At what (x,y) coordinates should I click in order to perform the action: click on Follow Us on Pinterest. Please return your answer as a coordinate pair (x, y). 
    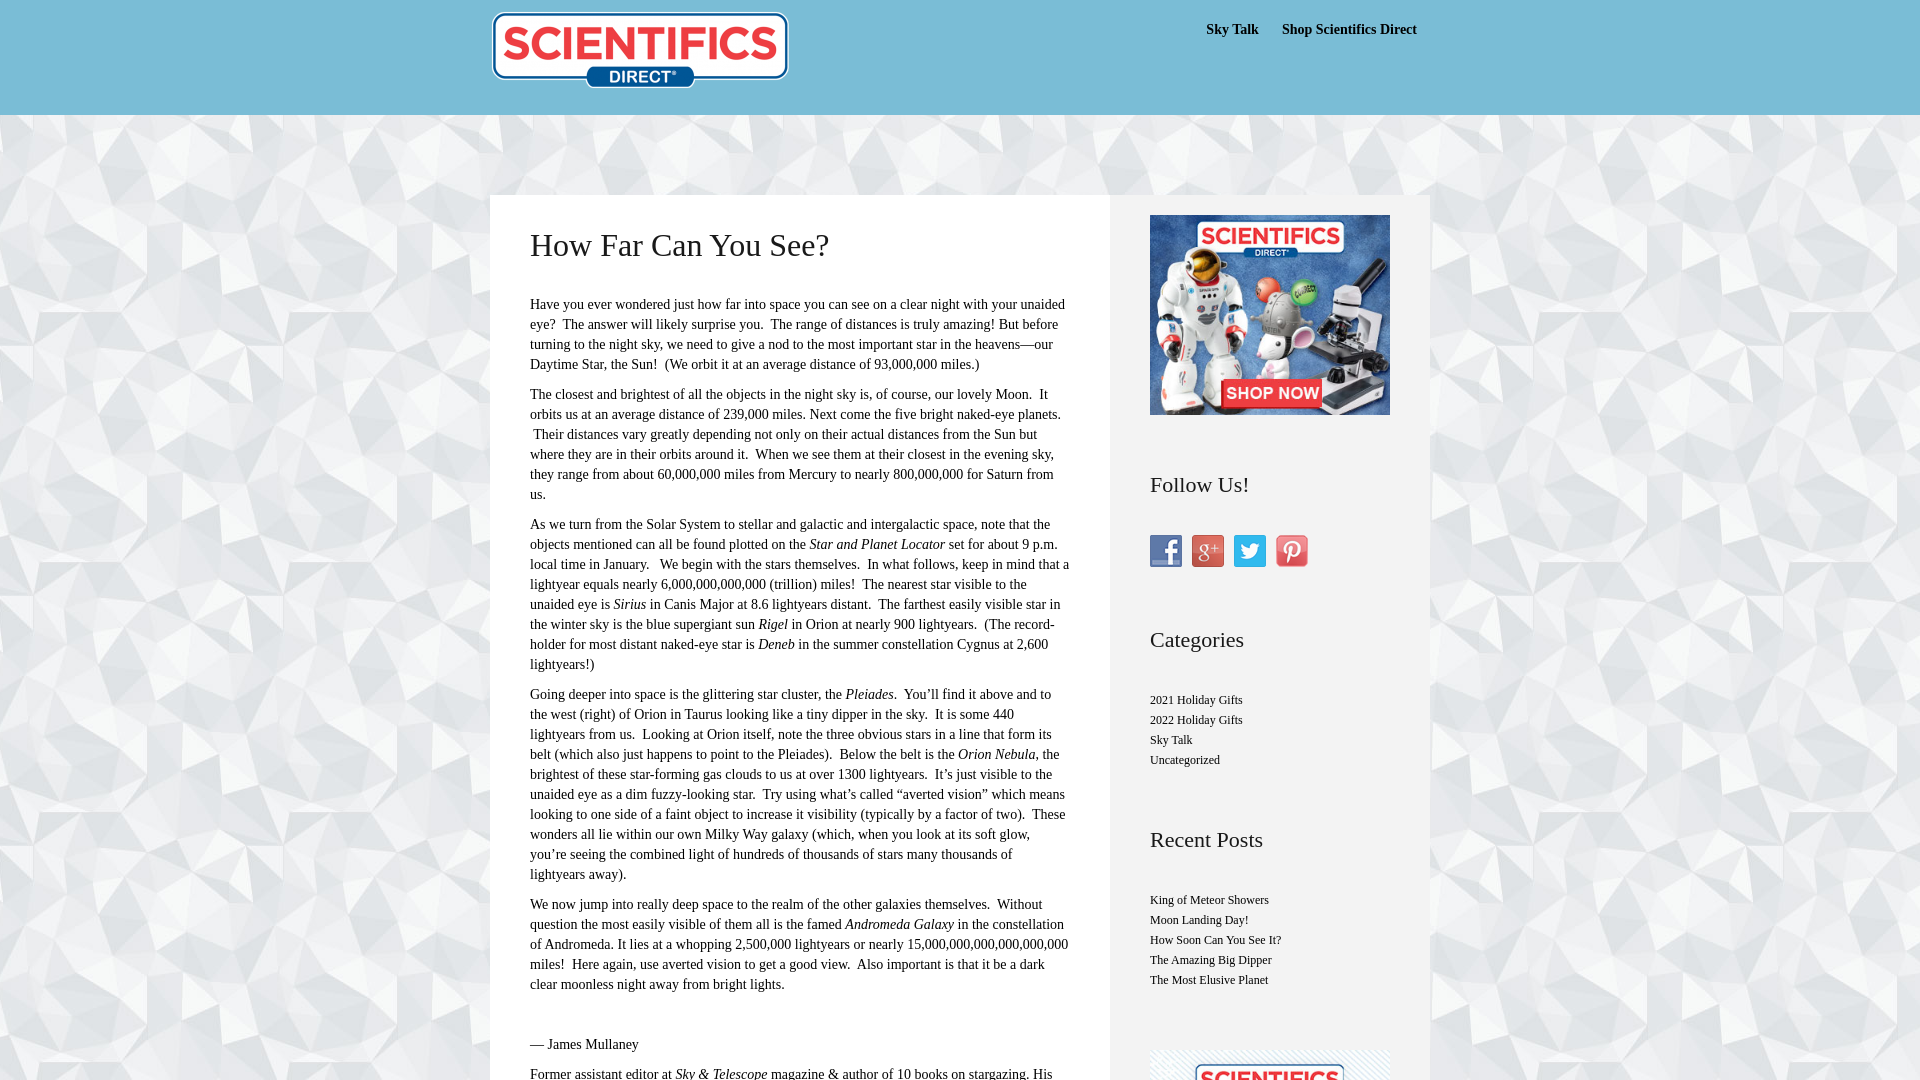
    Looking at the image, I should click on (1292, 550).